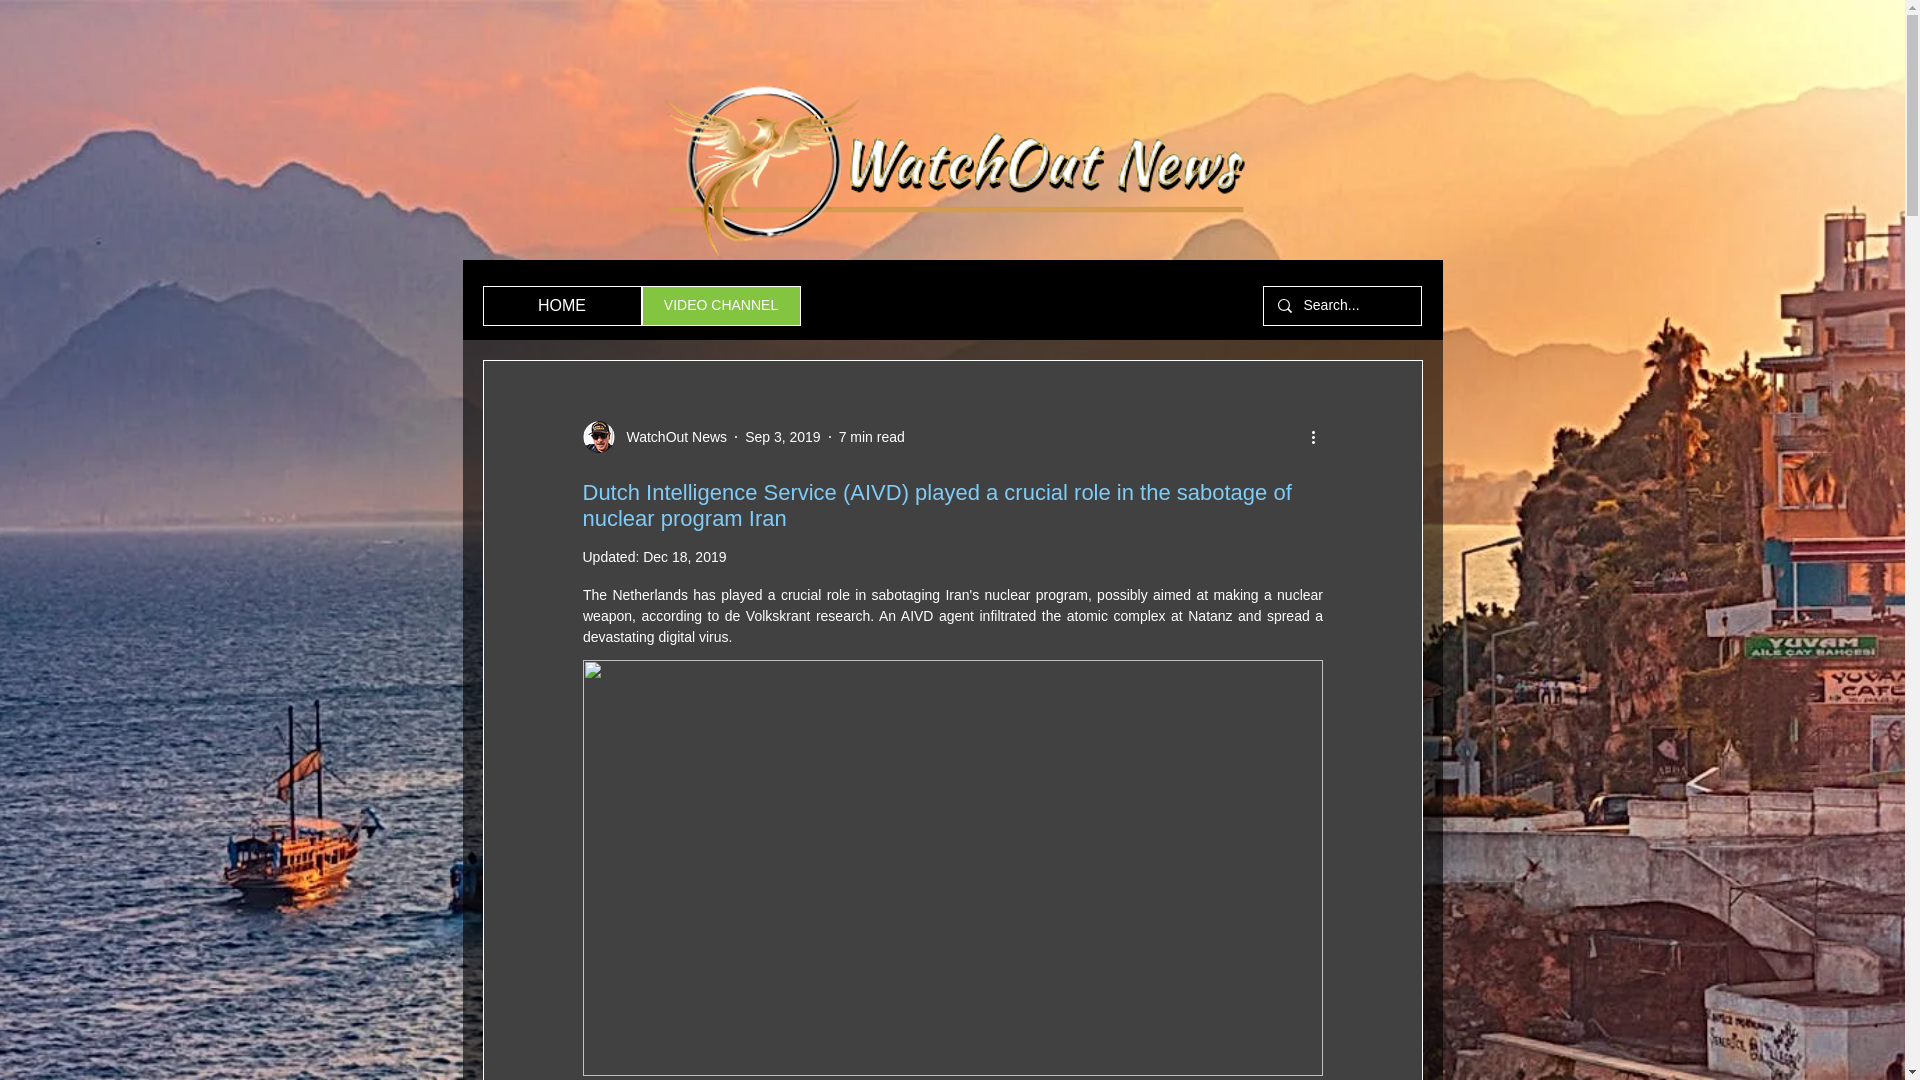 The width and height of the screenshot is (1920, 1080). What do you see at coordinates (720, 306) in the screenshot?
I see `VIDEO CHANNEL` at bounding box center [720, 306].